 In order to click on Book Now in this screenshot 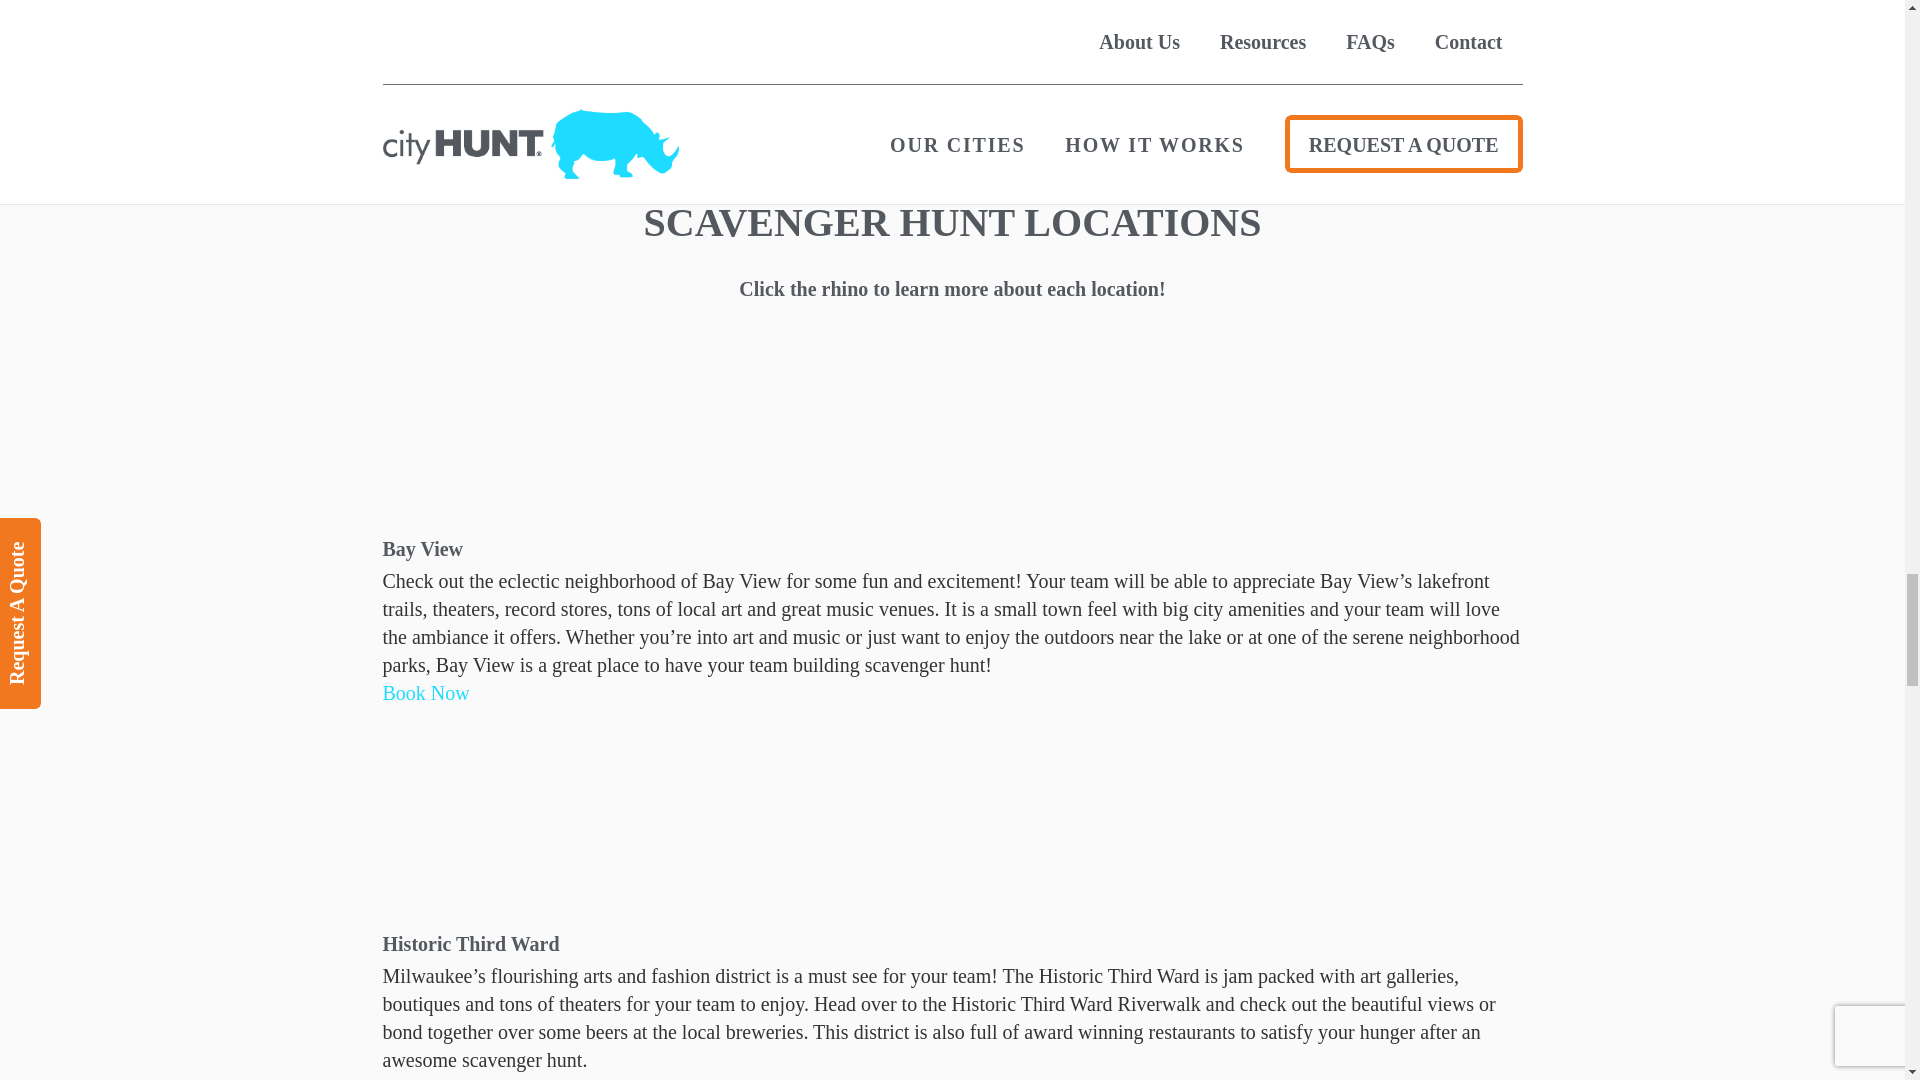, I will do `click(425, 692)`.